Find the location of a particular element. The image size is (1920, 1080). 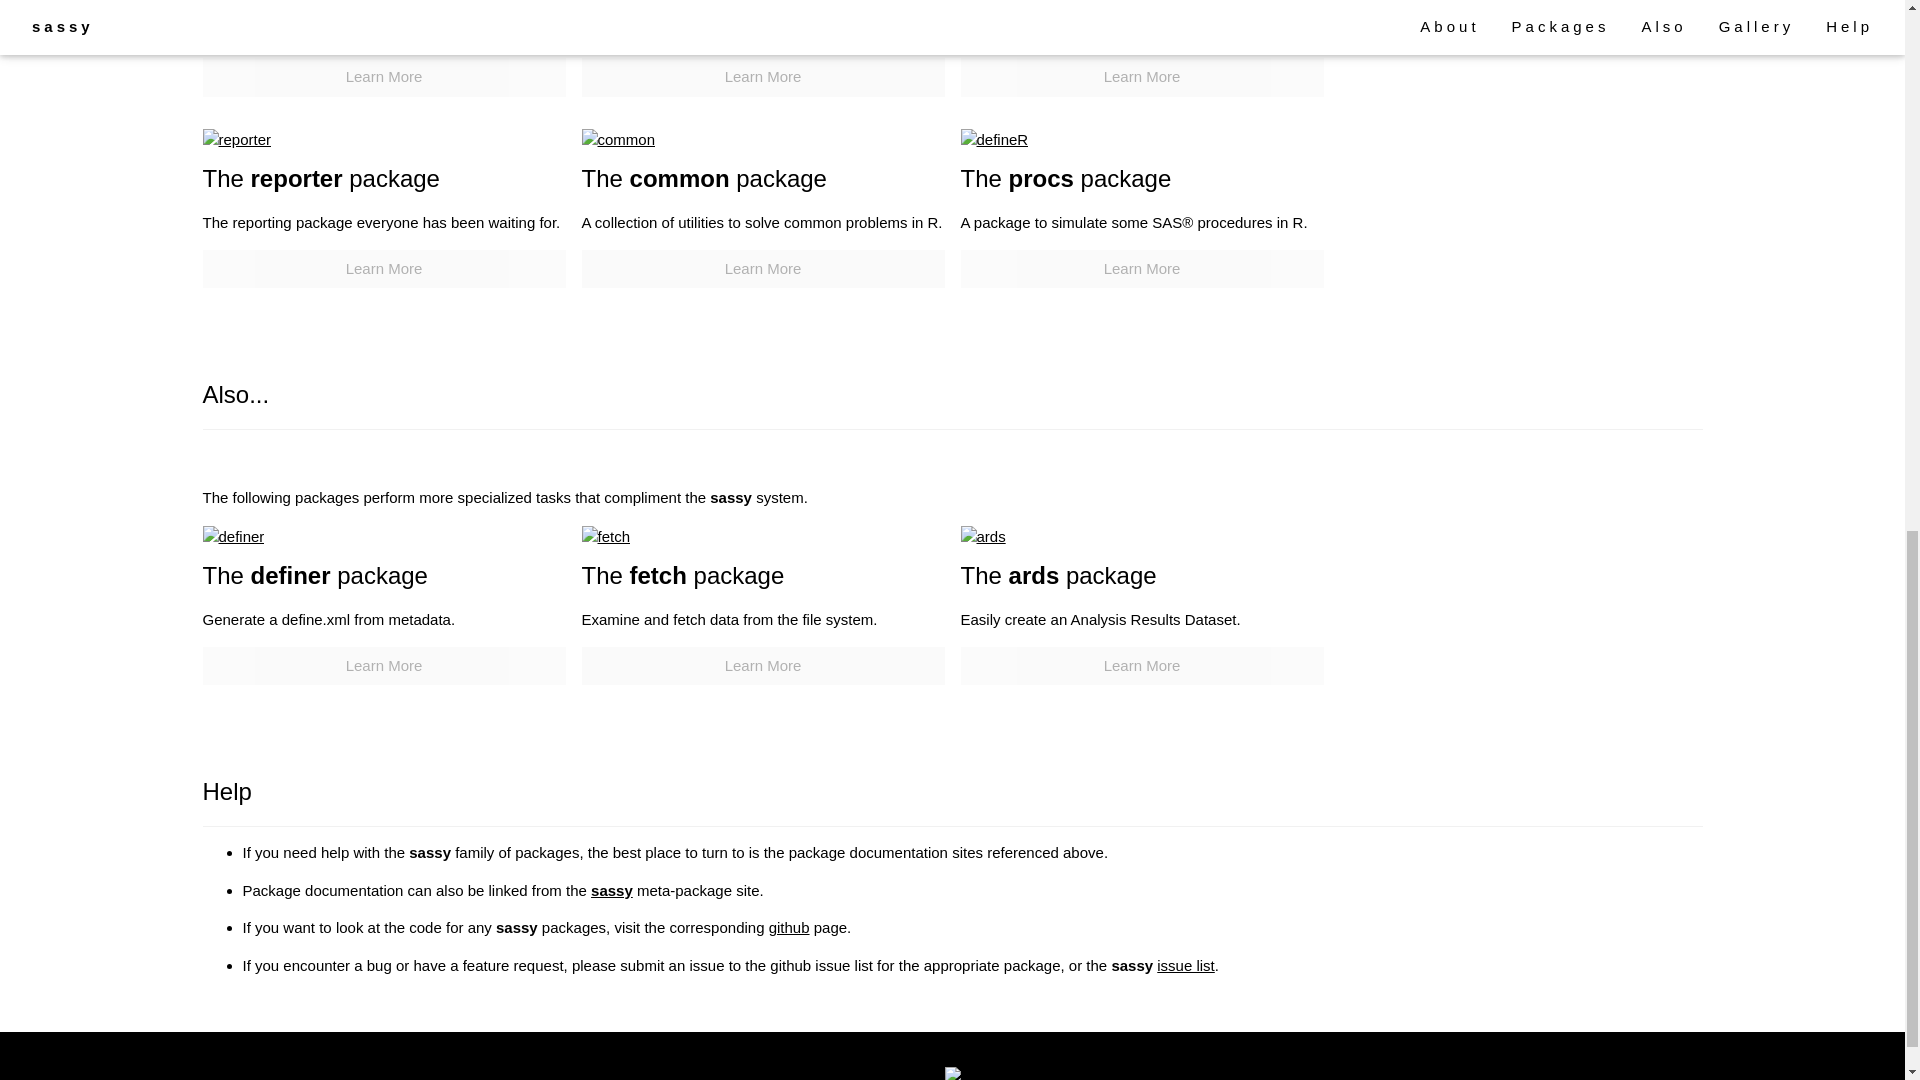

Learn More is located at coordinates (382, 269).